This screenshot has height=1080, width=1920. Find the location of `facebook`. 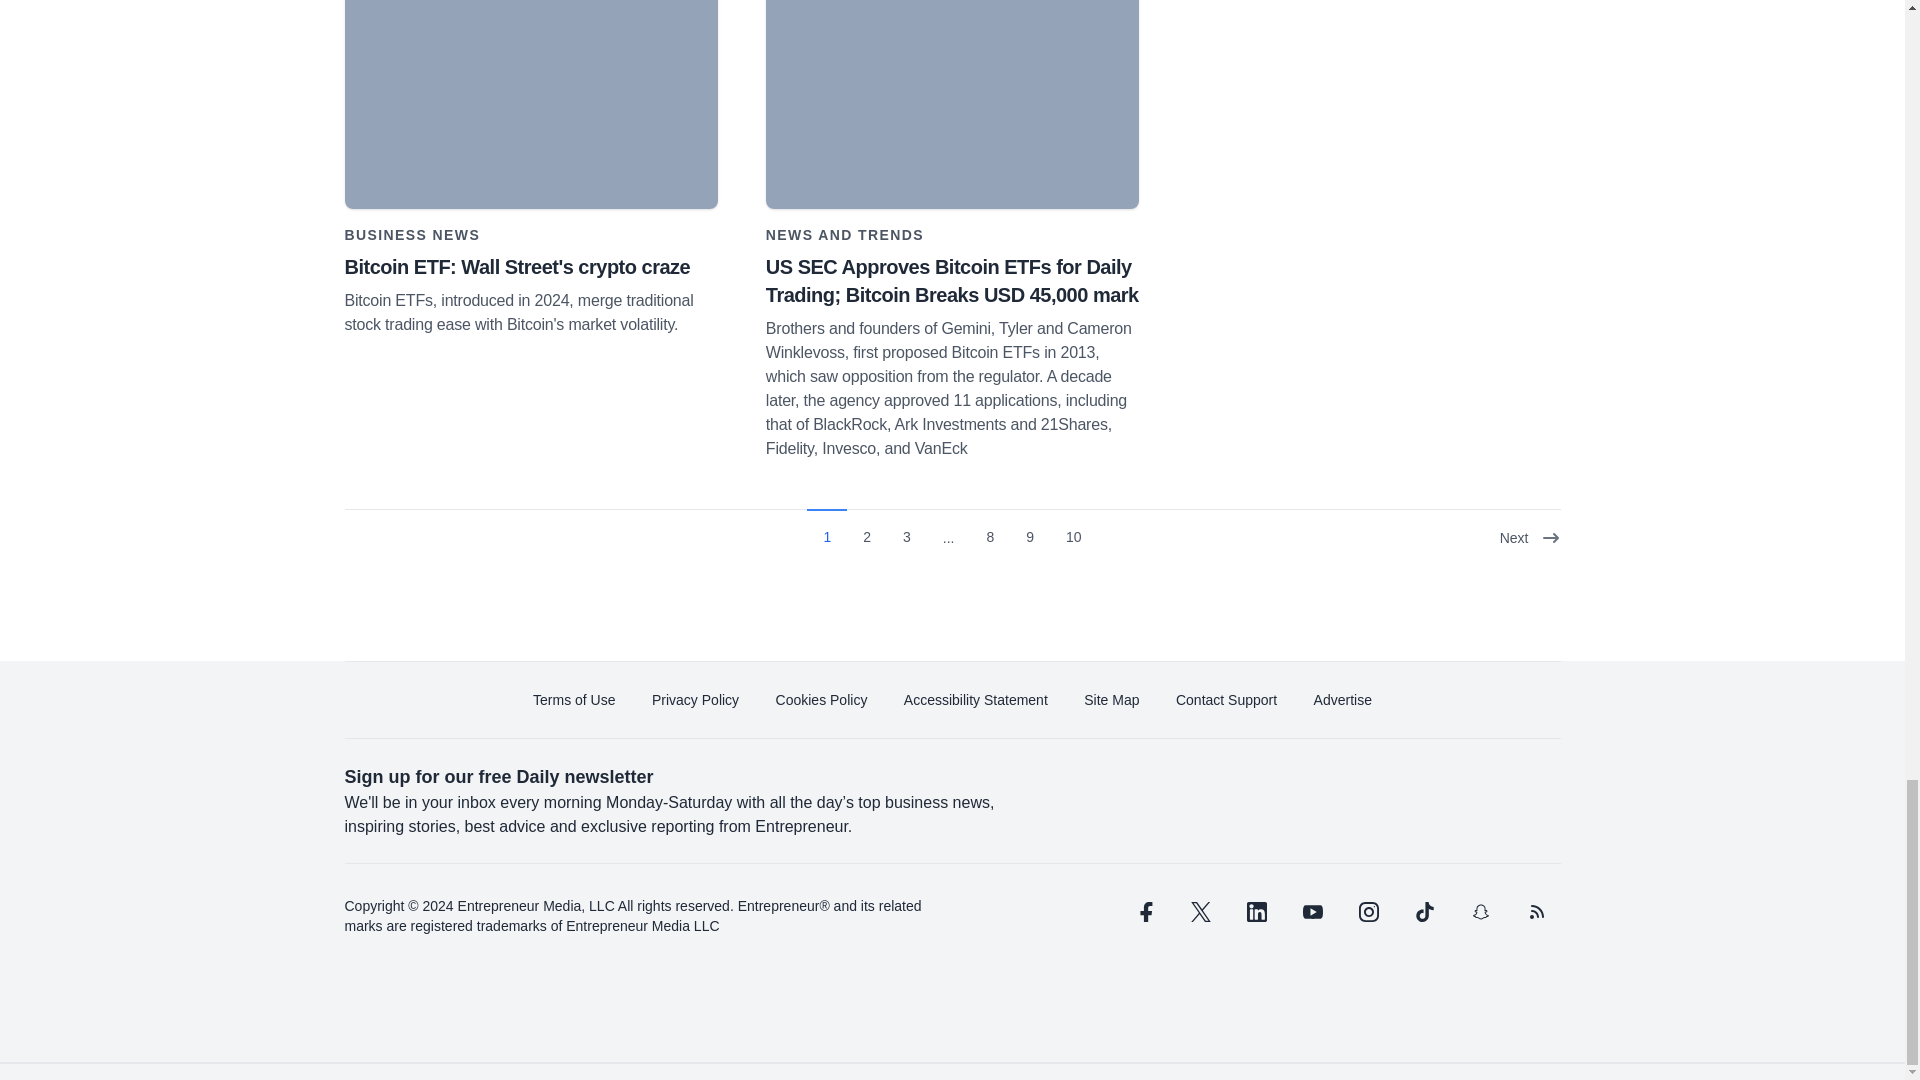

facebook is located at coordinates (1143, 912).